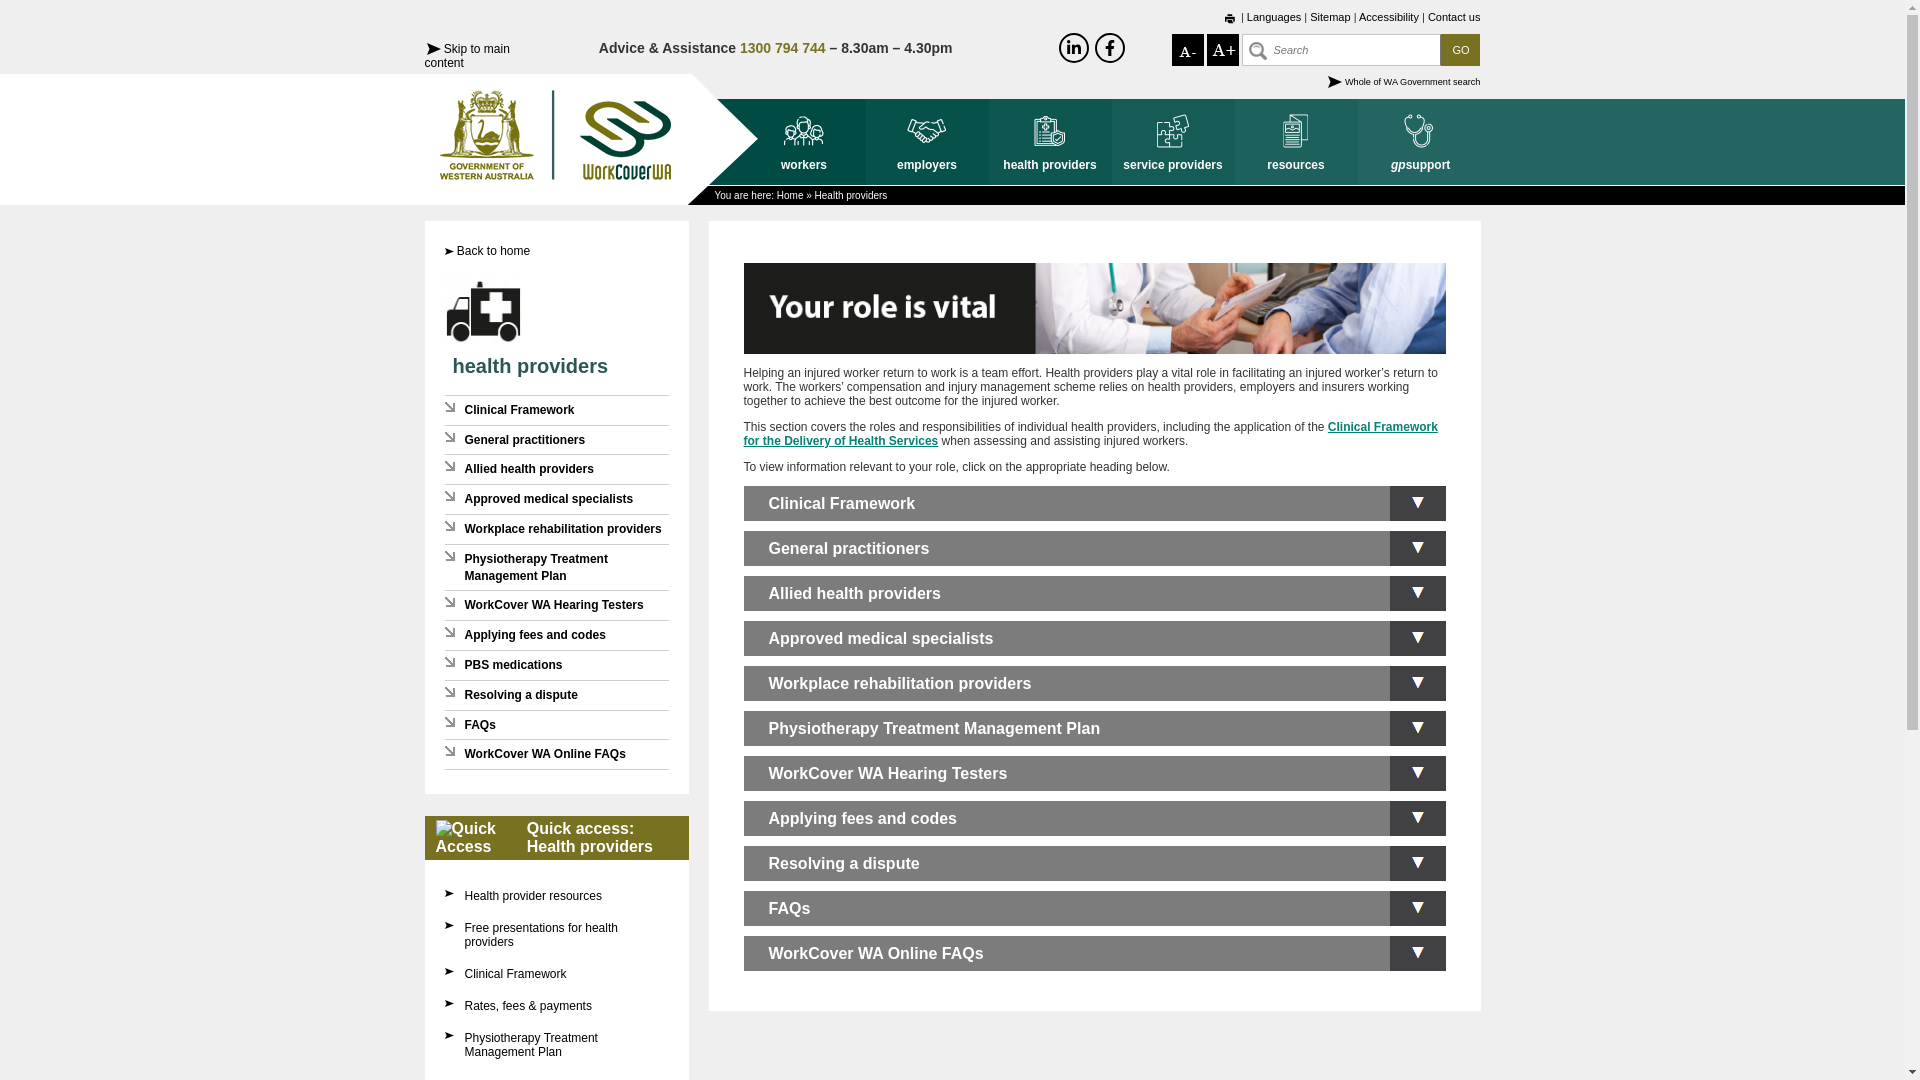 Image resolution: width=1920 pixels, height=1080 pixels. I want to click on Allied health providers, so click(1095, 594).